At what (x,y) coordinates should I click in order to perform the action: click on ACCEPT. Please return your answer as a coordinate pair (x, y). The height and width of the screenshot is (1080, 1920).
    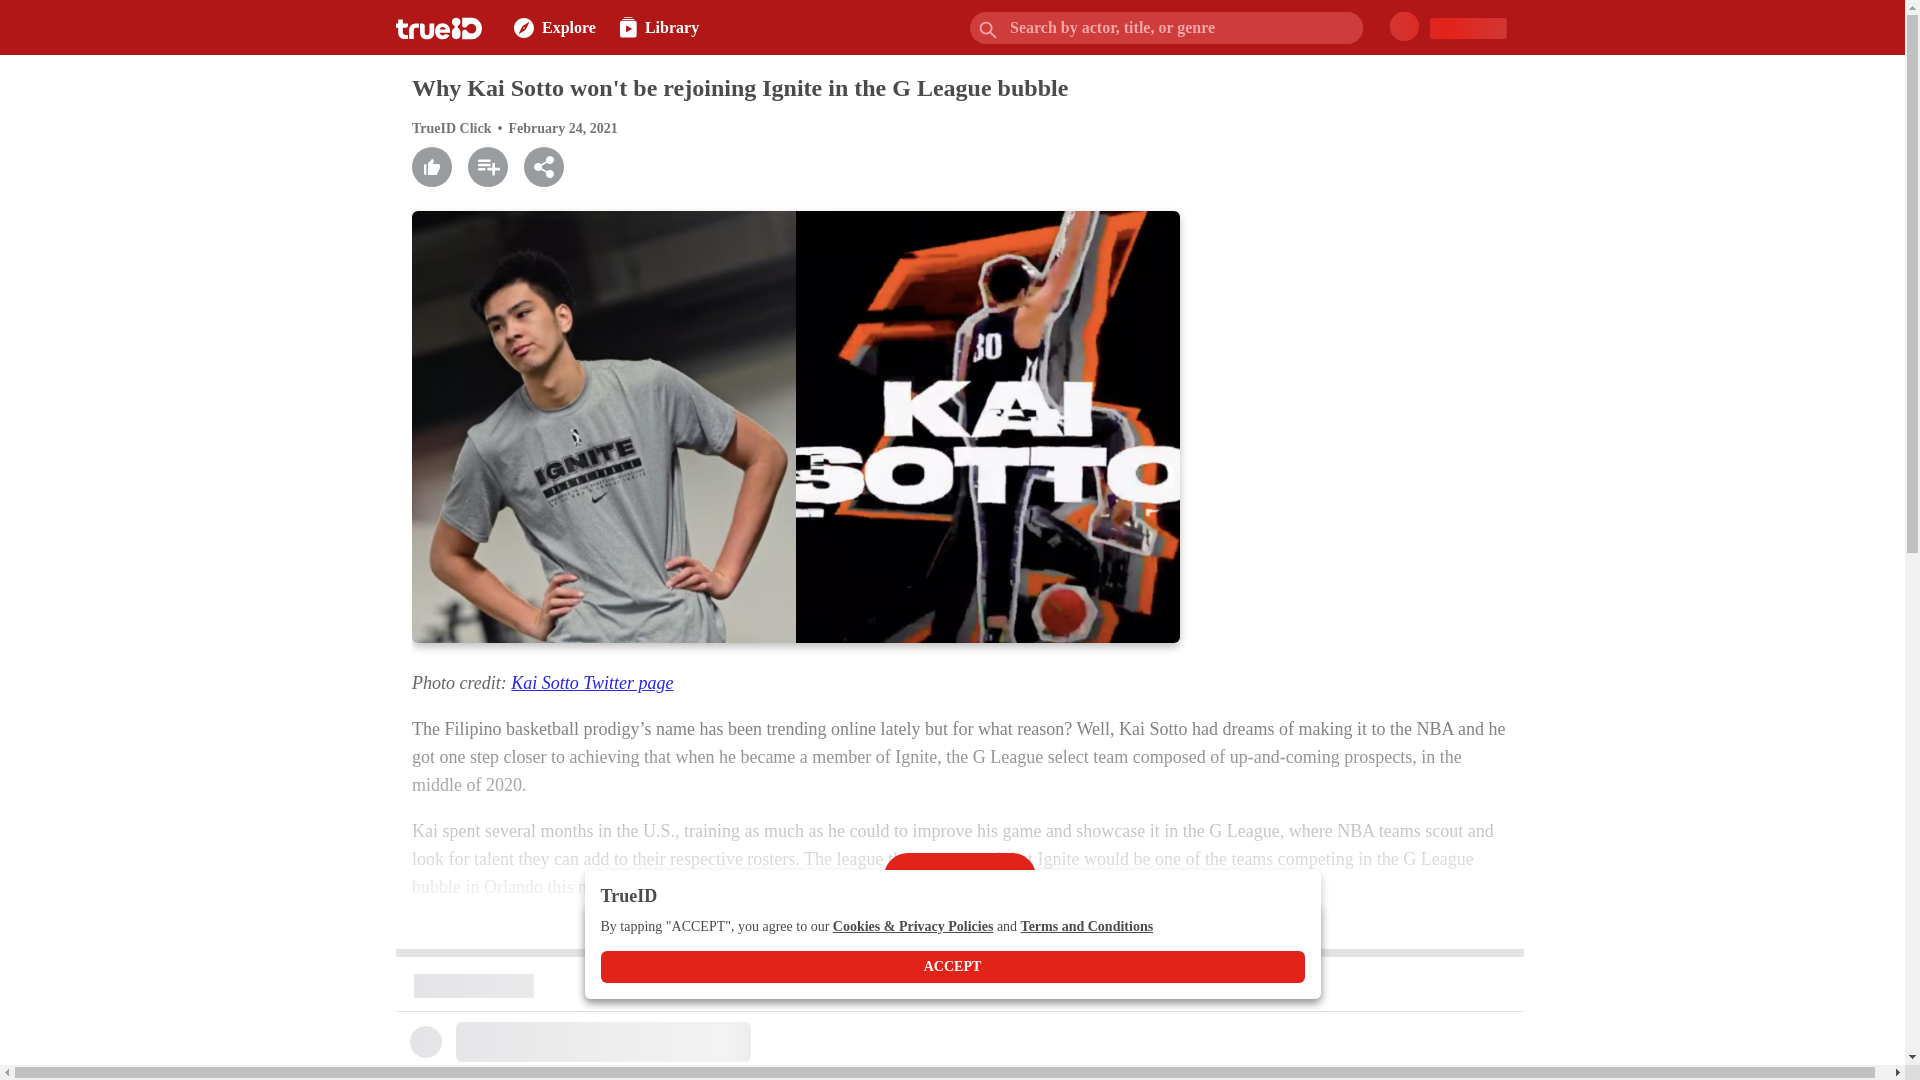
    Looking at the image, I should click on (951, 966).